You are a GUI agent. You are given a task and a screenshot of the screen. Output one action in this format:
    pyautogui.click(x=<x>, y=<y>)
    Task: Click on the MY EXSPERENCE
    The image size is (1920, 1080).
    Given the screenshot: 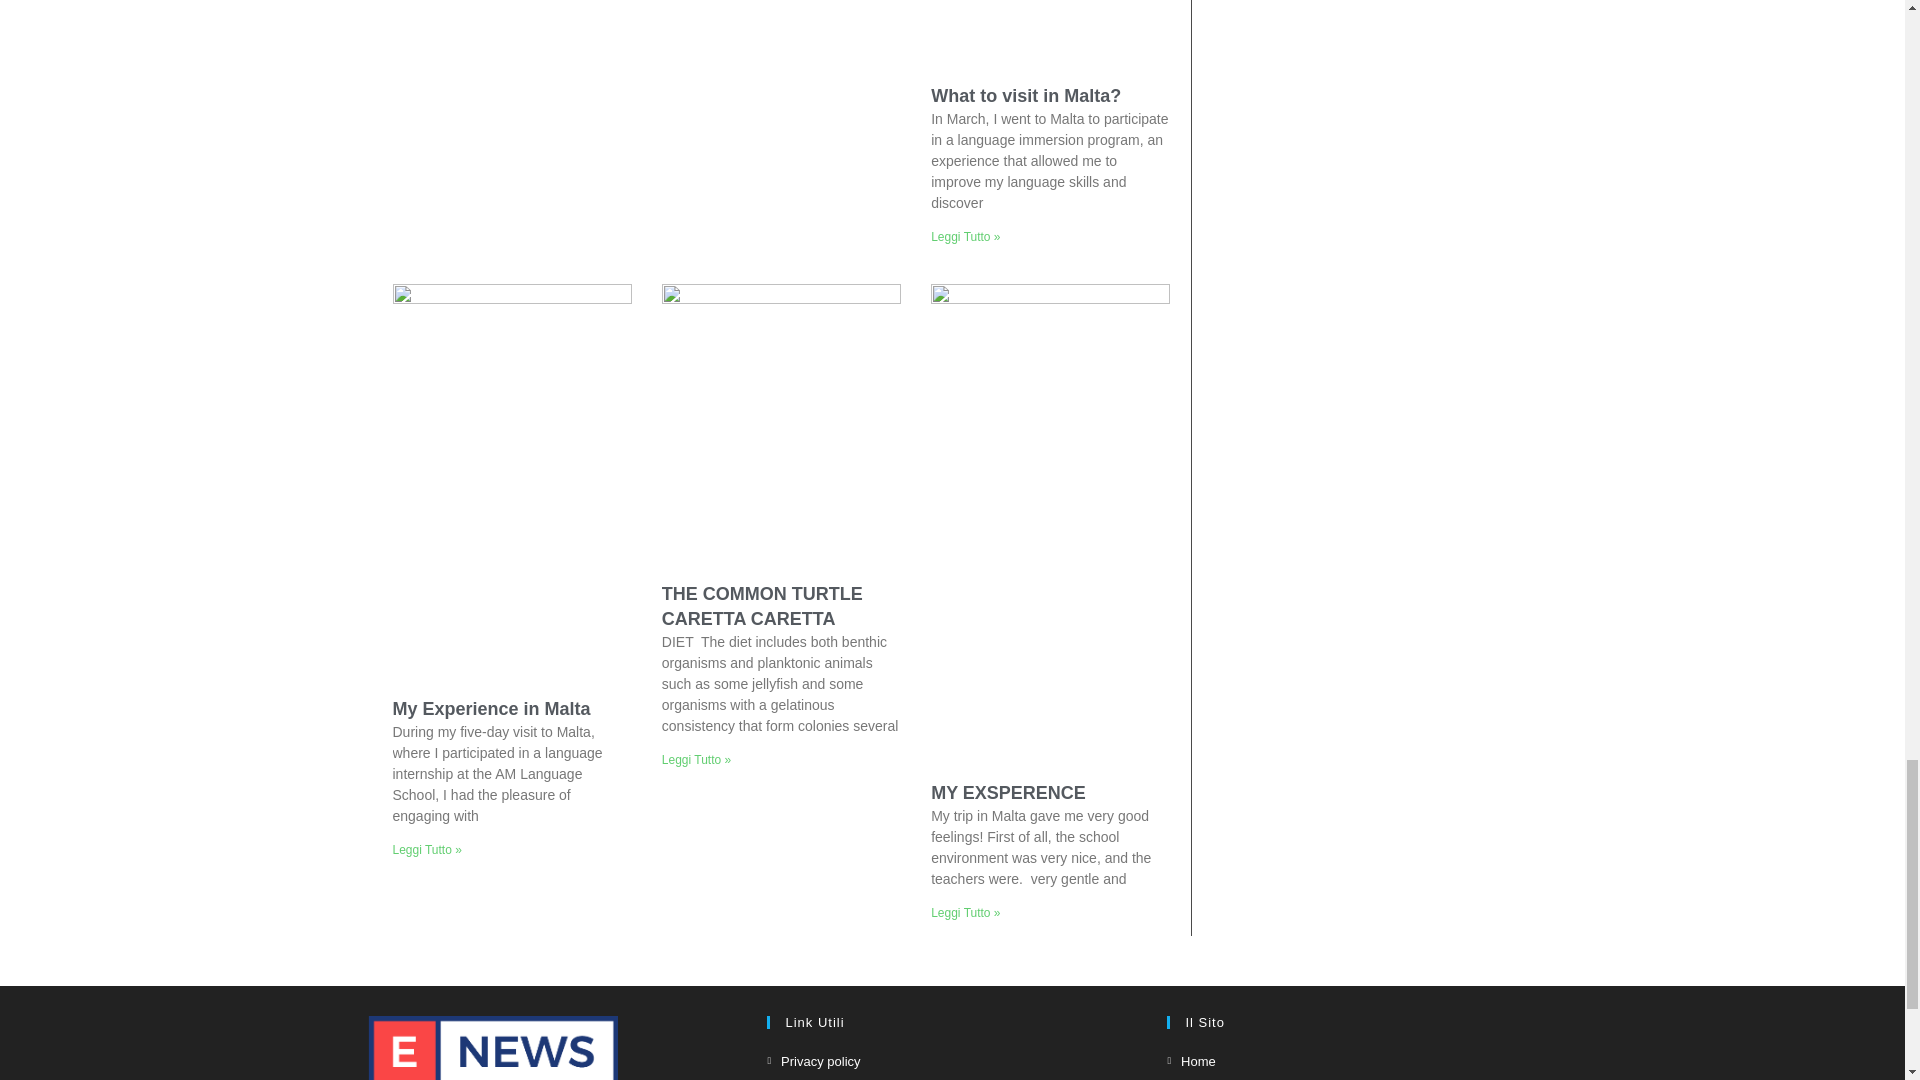 What is the action you would take?
    pyautogui.click(x=1008, y=793)
    